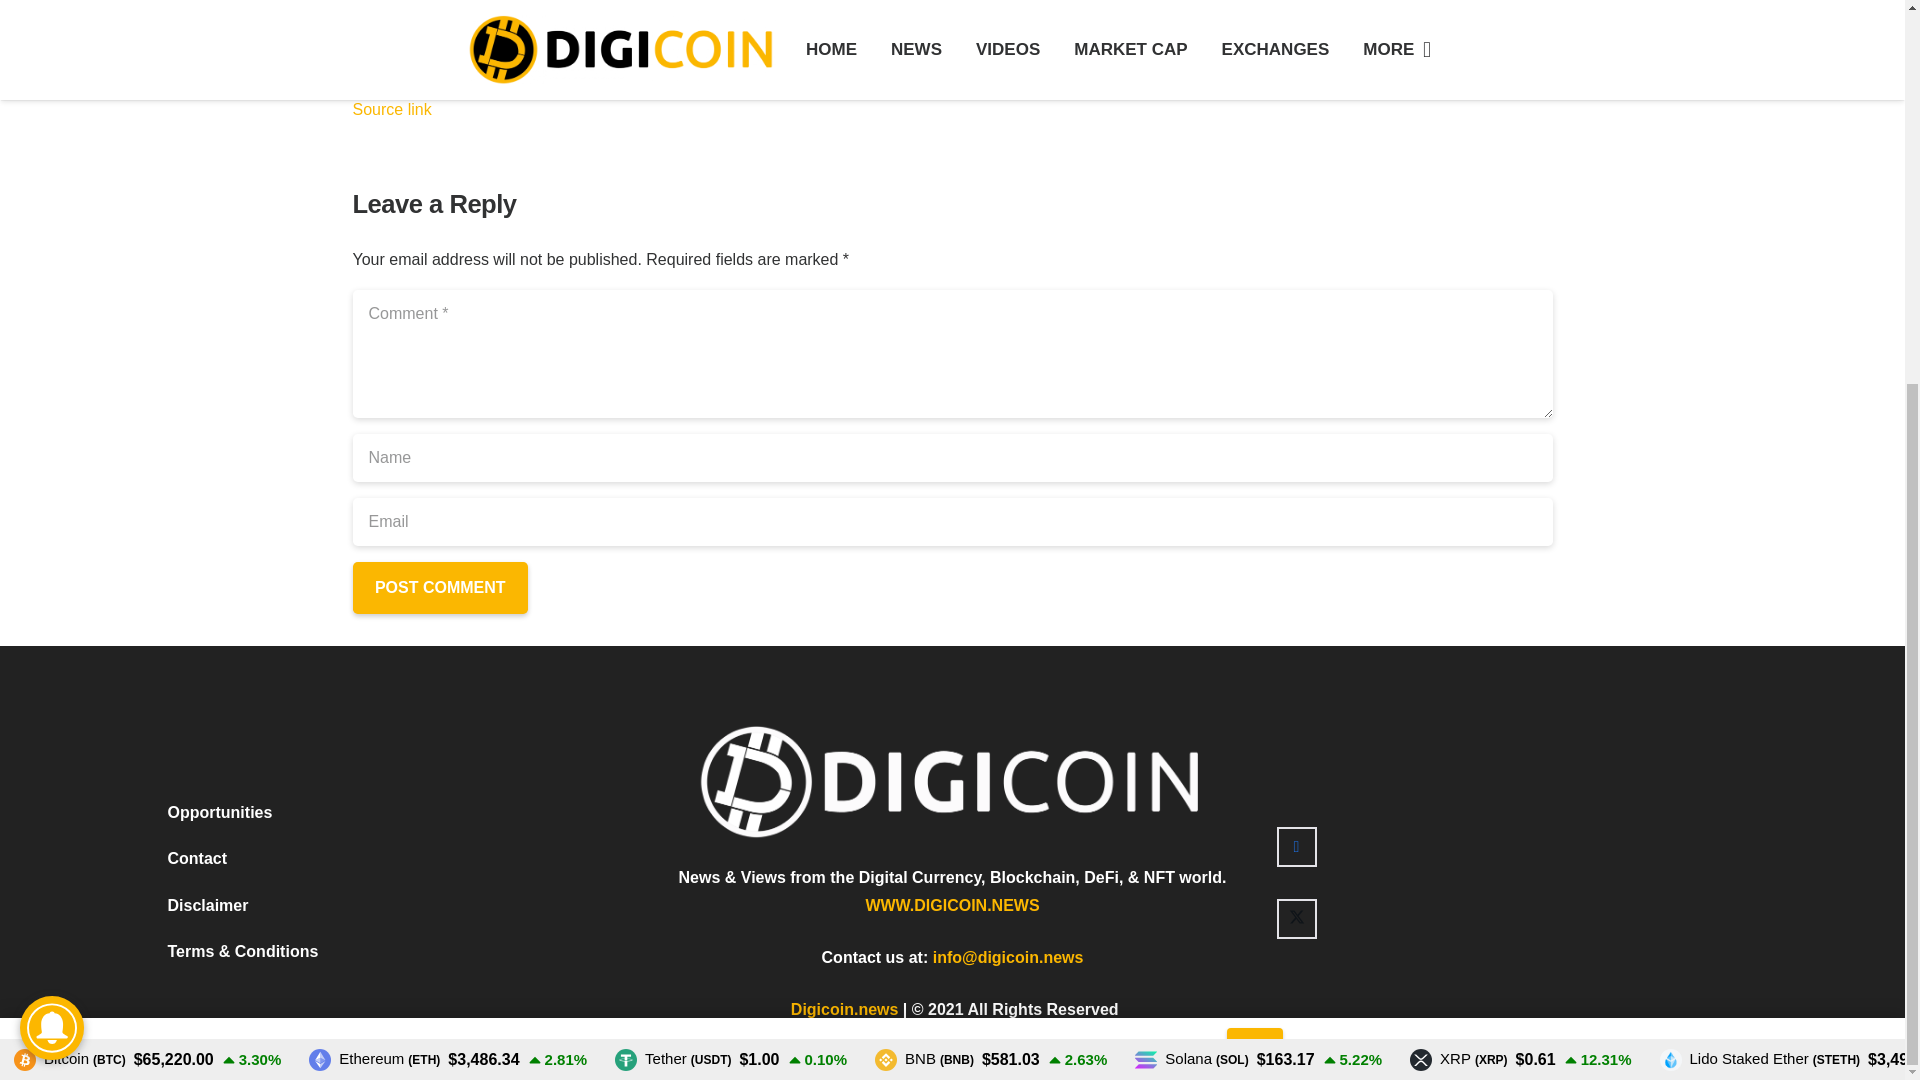 Image resolution: width=1920 pixels, height=1080 pixels. What do you see at coordinates (672, 474) in the screenshot?
I see `Tether` at bounding box center [672, 474].